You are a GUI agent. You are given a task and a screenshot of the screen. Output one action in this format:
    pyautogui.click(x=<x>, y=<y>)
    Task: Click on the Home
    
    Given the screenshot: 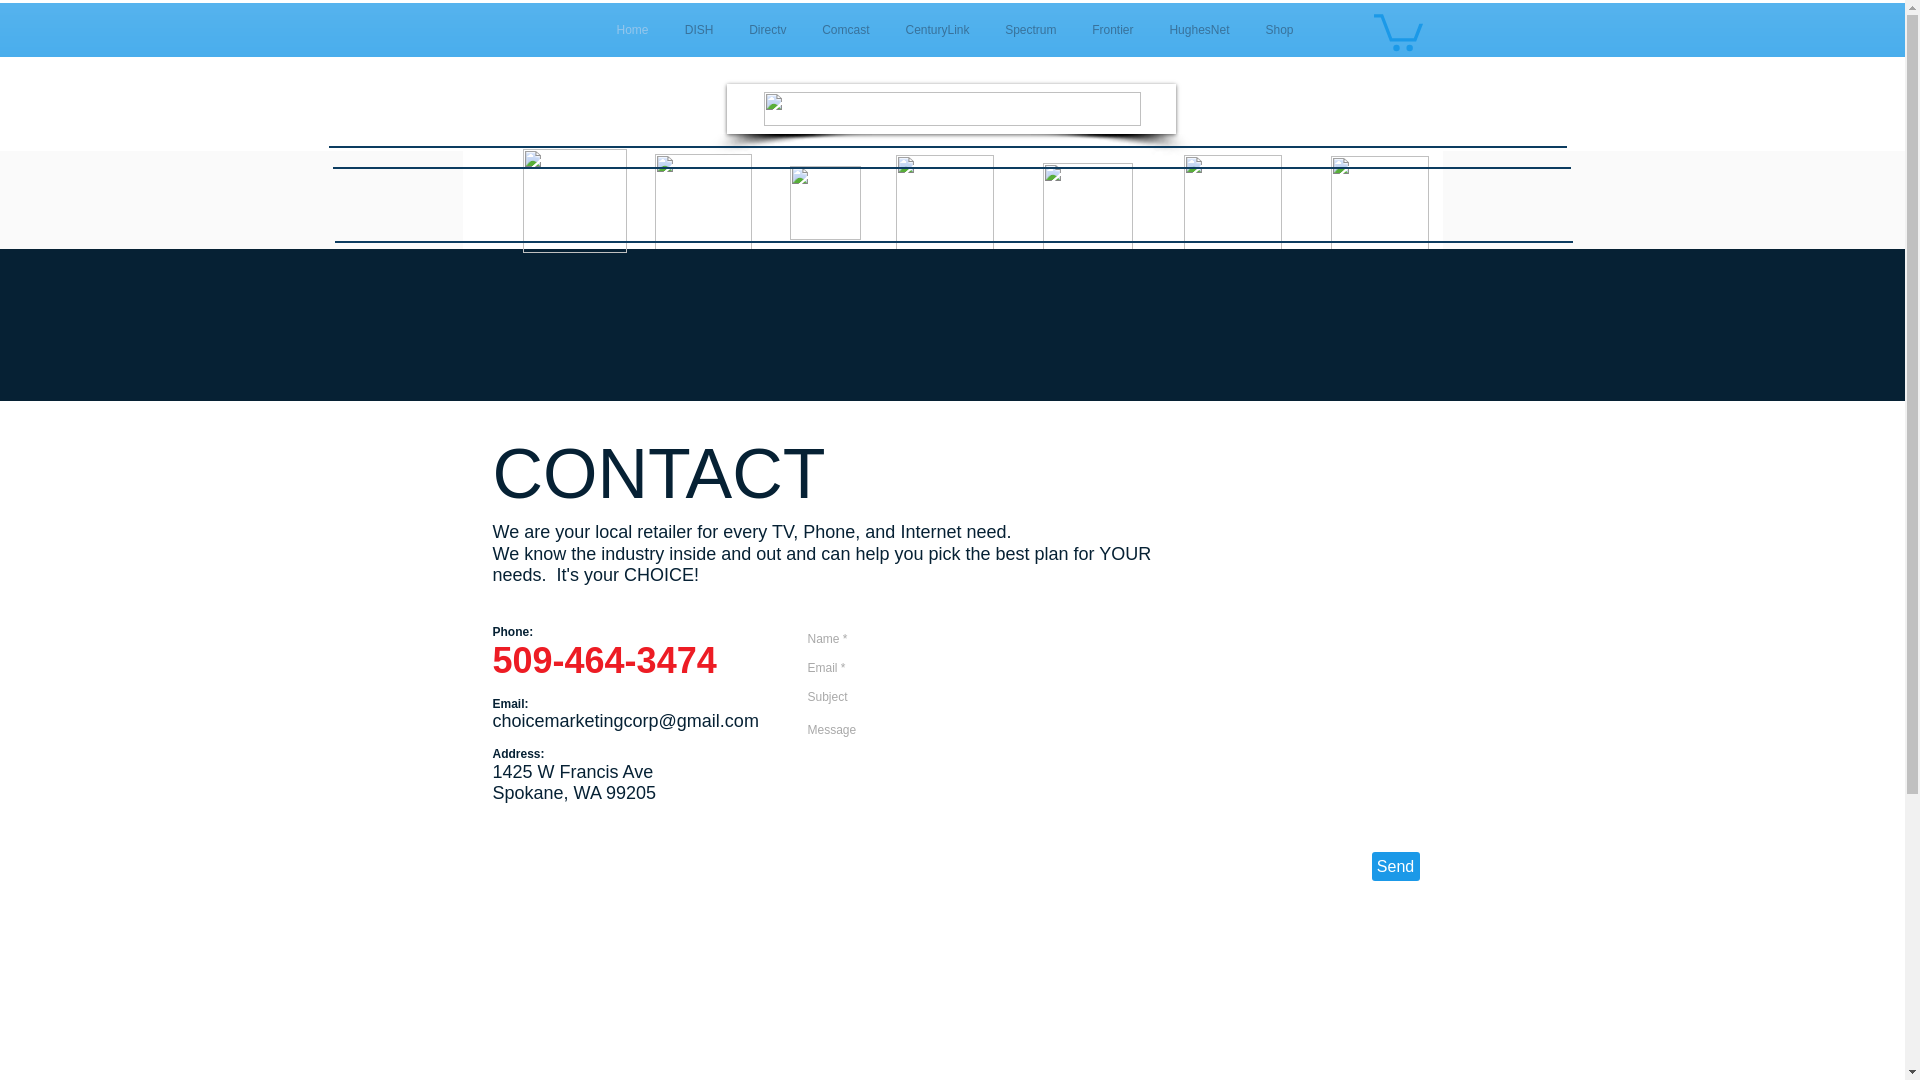 What is the action you would take?
    pyautogui.click(x=624, y=30)
    